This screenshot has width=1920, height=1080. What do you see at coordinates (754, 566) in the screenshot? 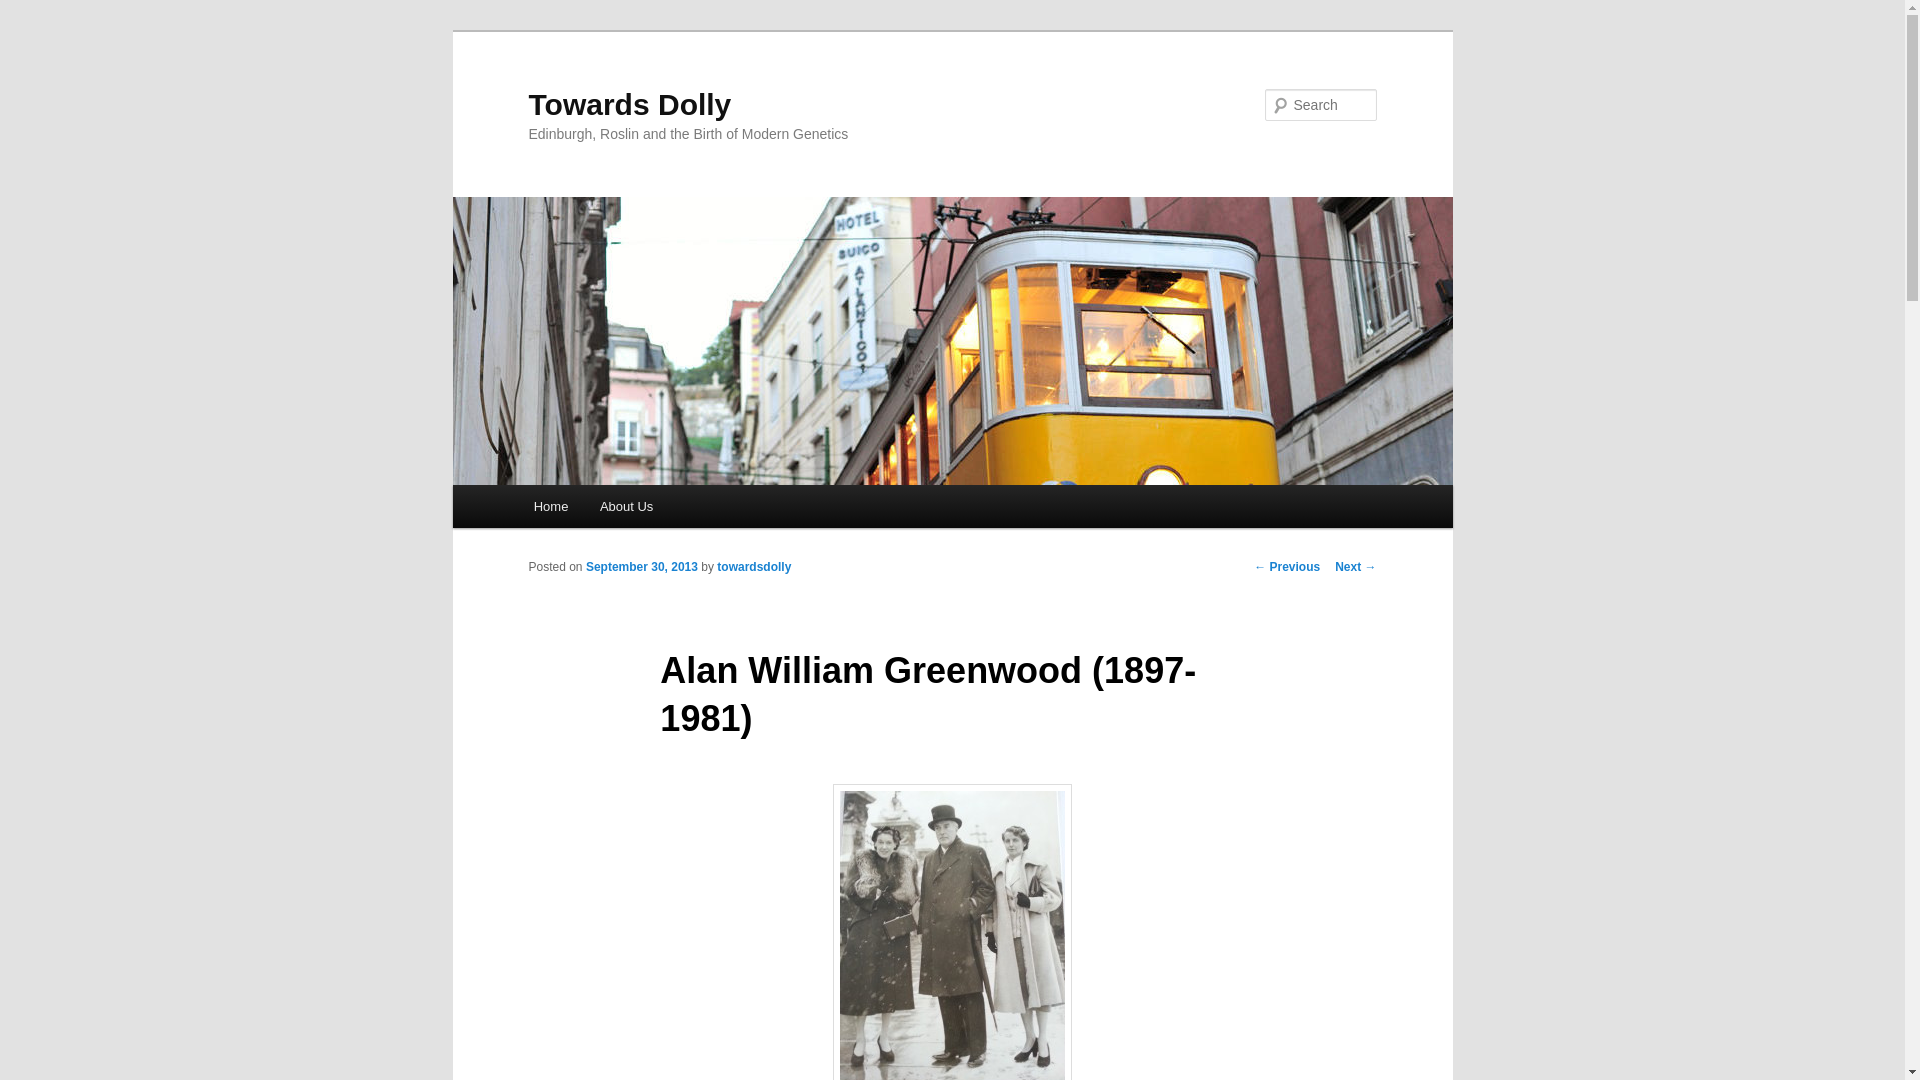
I see `towardsdolly` at bounding box center [754, 566].